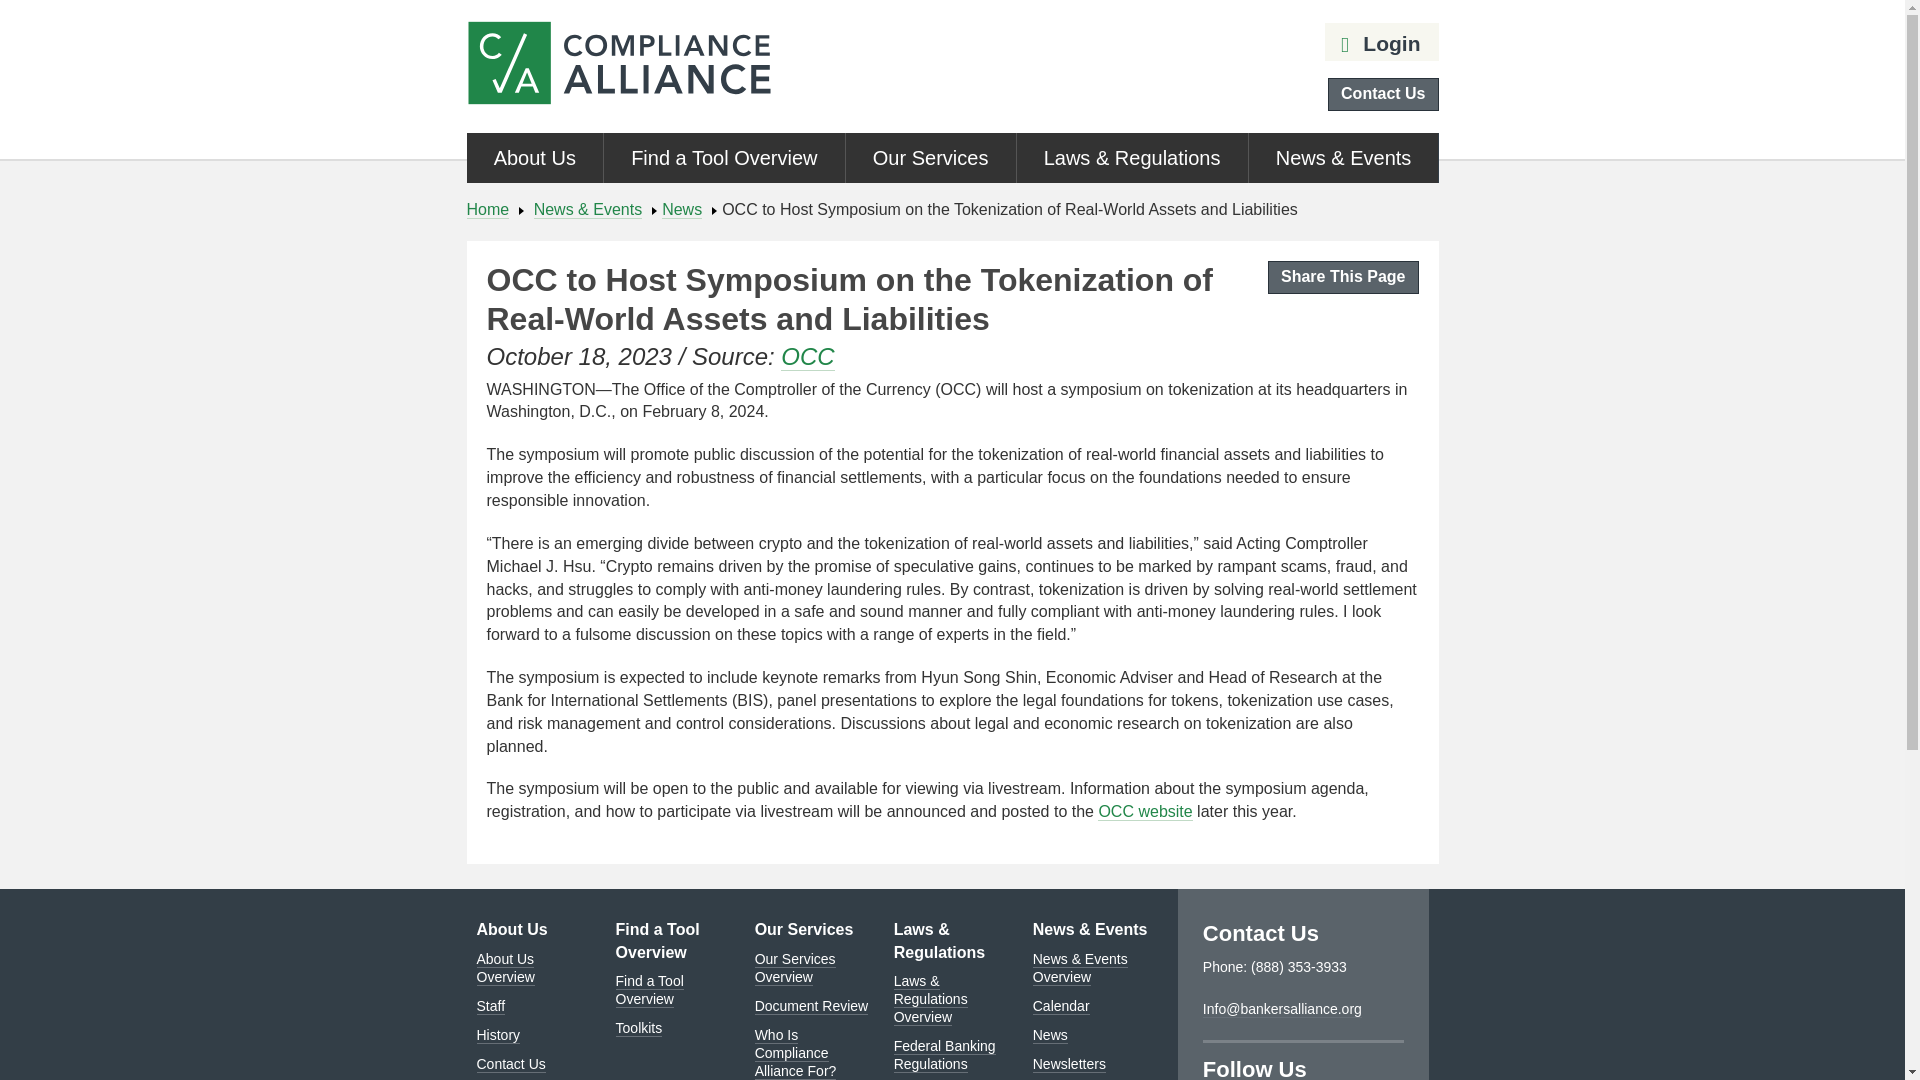 This screenshot has height=1080, width=1920. Describe the element at coordinates (512, 930) in the screenshot. I see `About Us` at that location.